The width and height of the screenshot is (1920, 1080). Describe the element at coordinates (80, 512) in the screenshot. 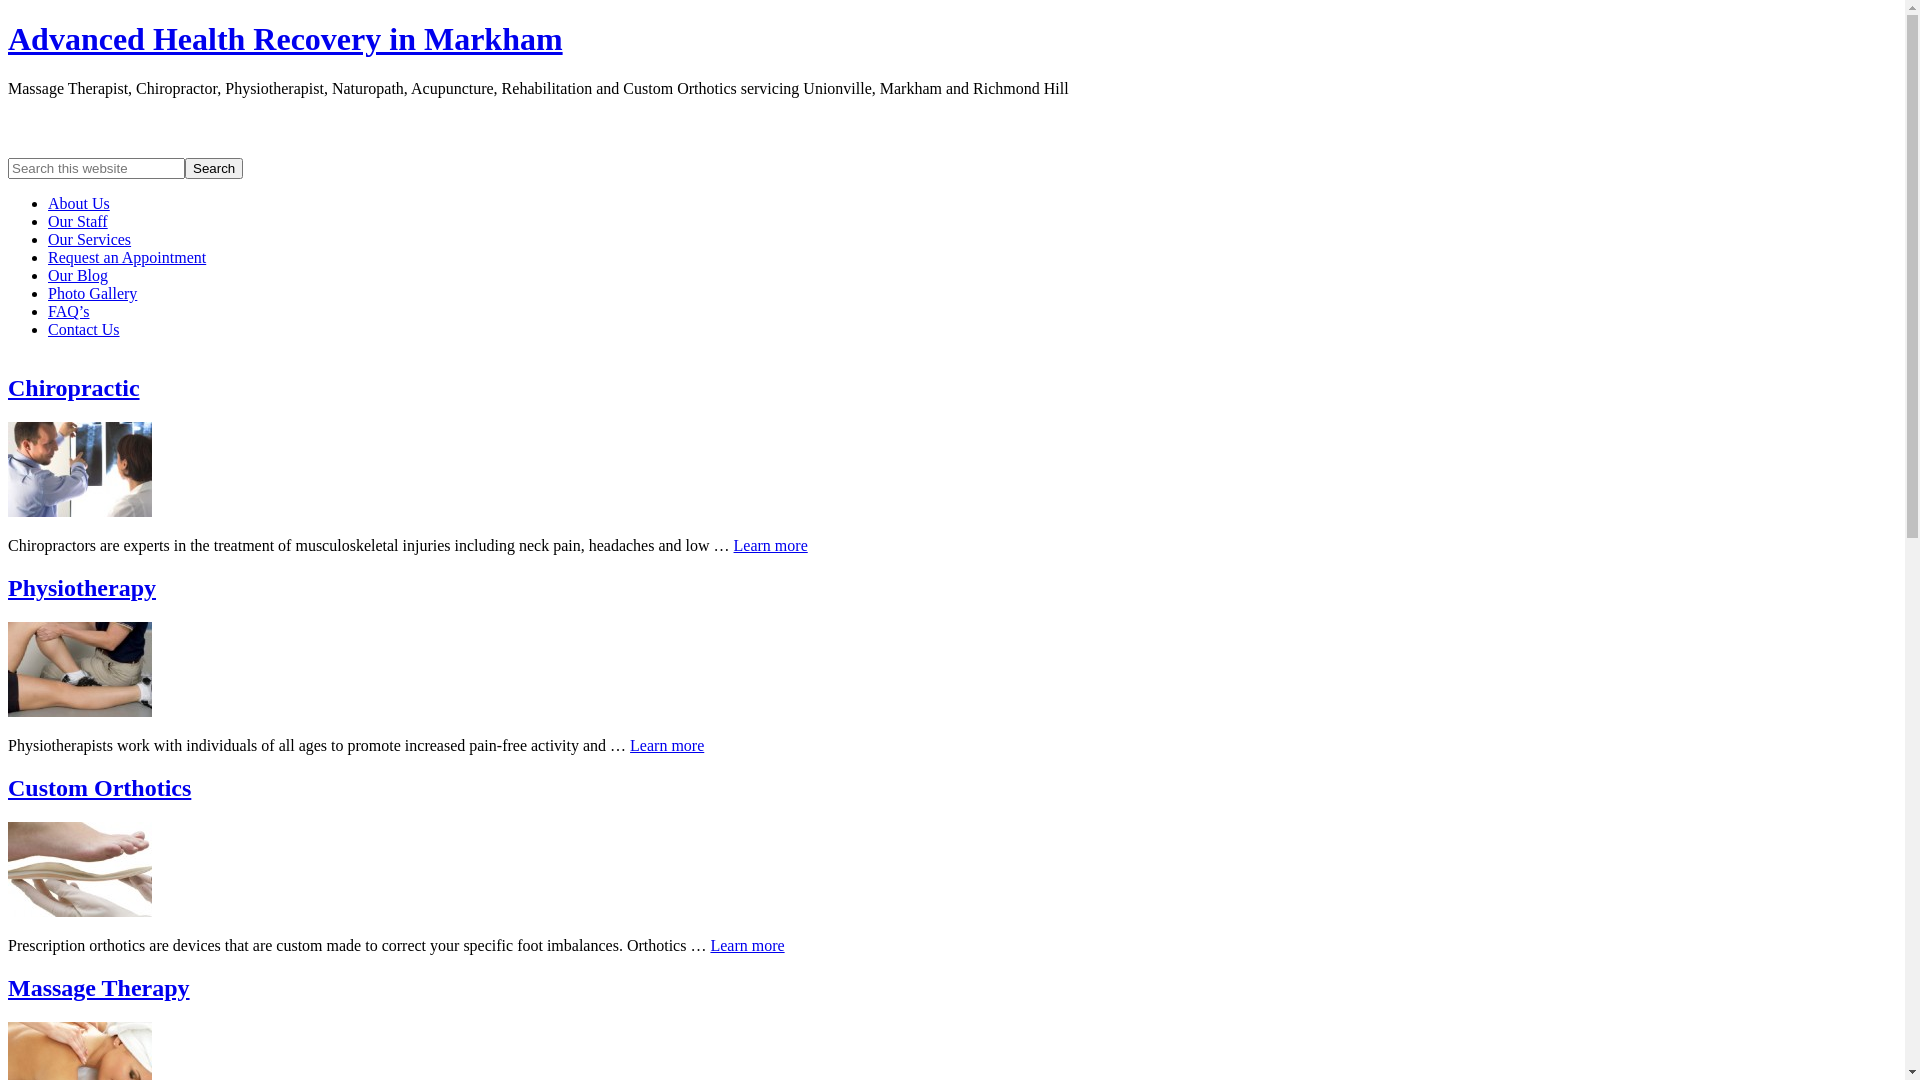

I see `Chiropractic` at that location.